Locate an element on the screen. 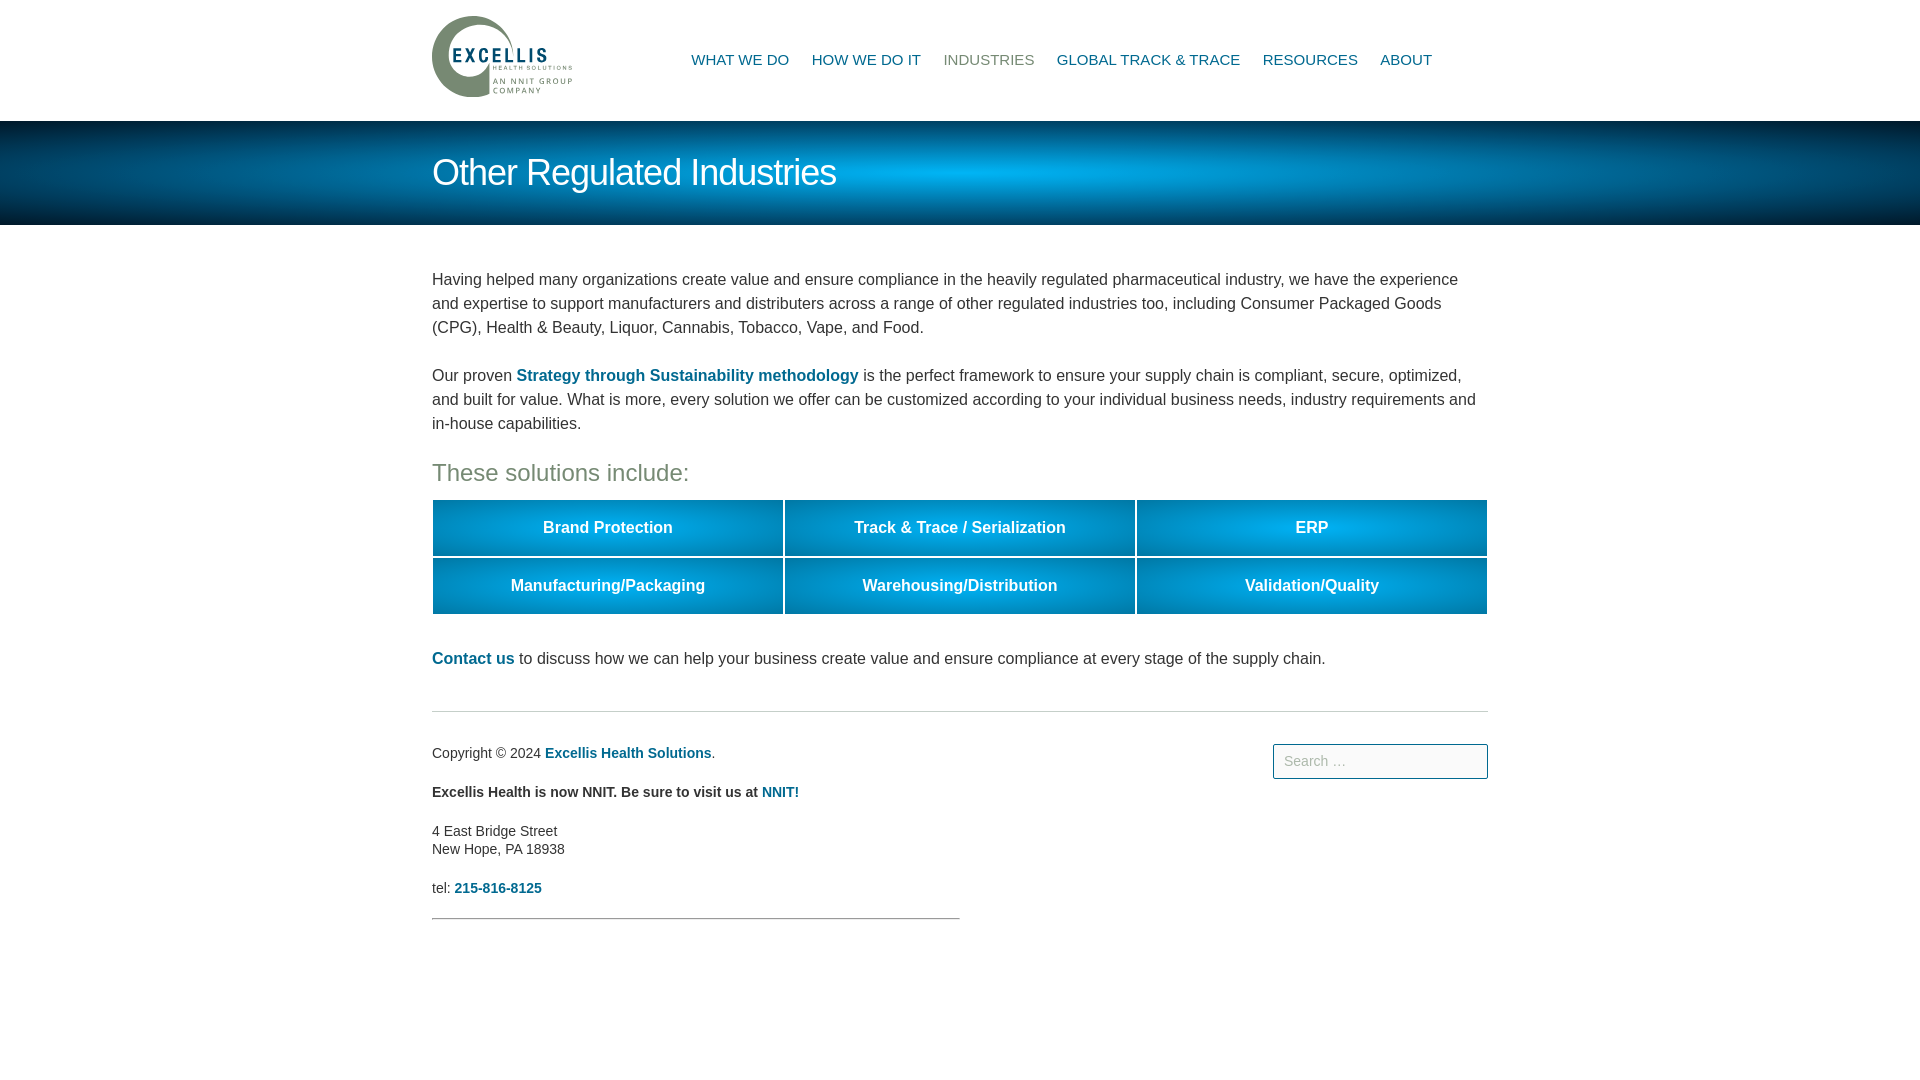 Image resolution: width=1920 pixels, height=1080 pixels. WHAT WE DO is located at coordinates (740, 60).